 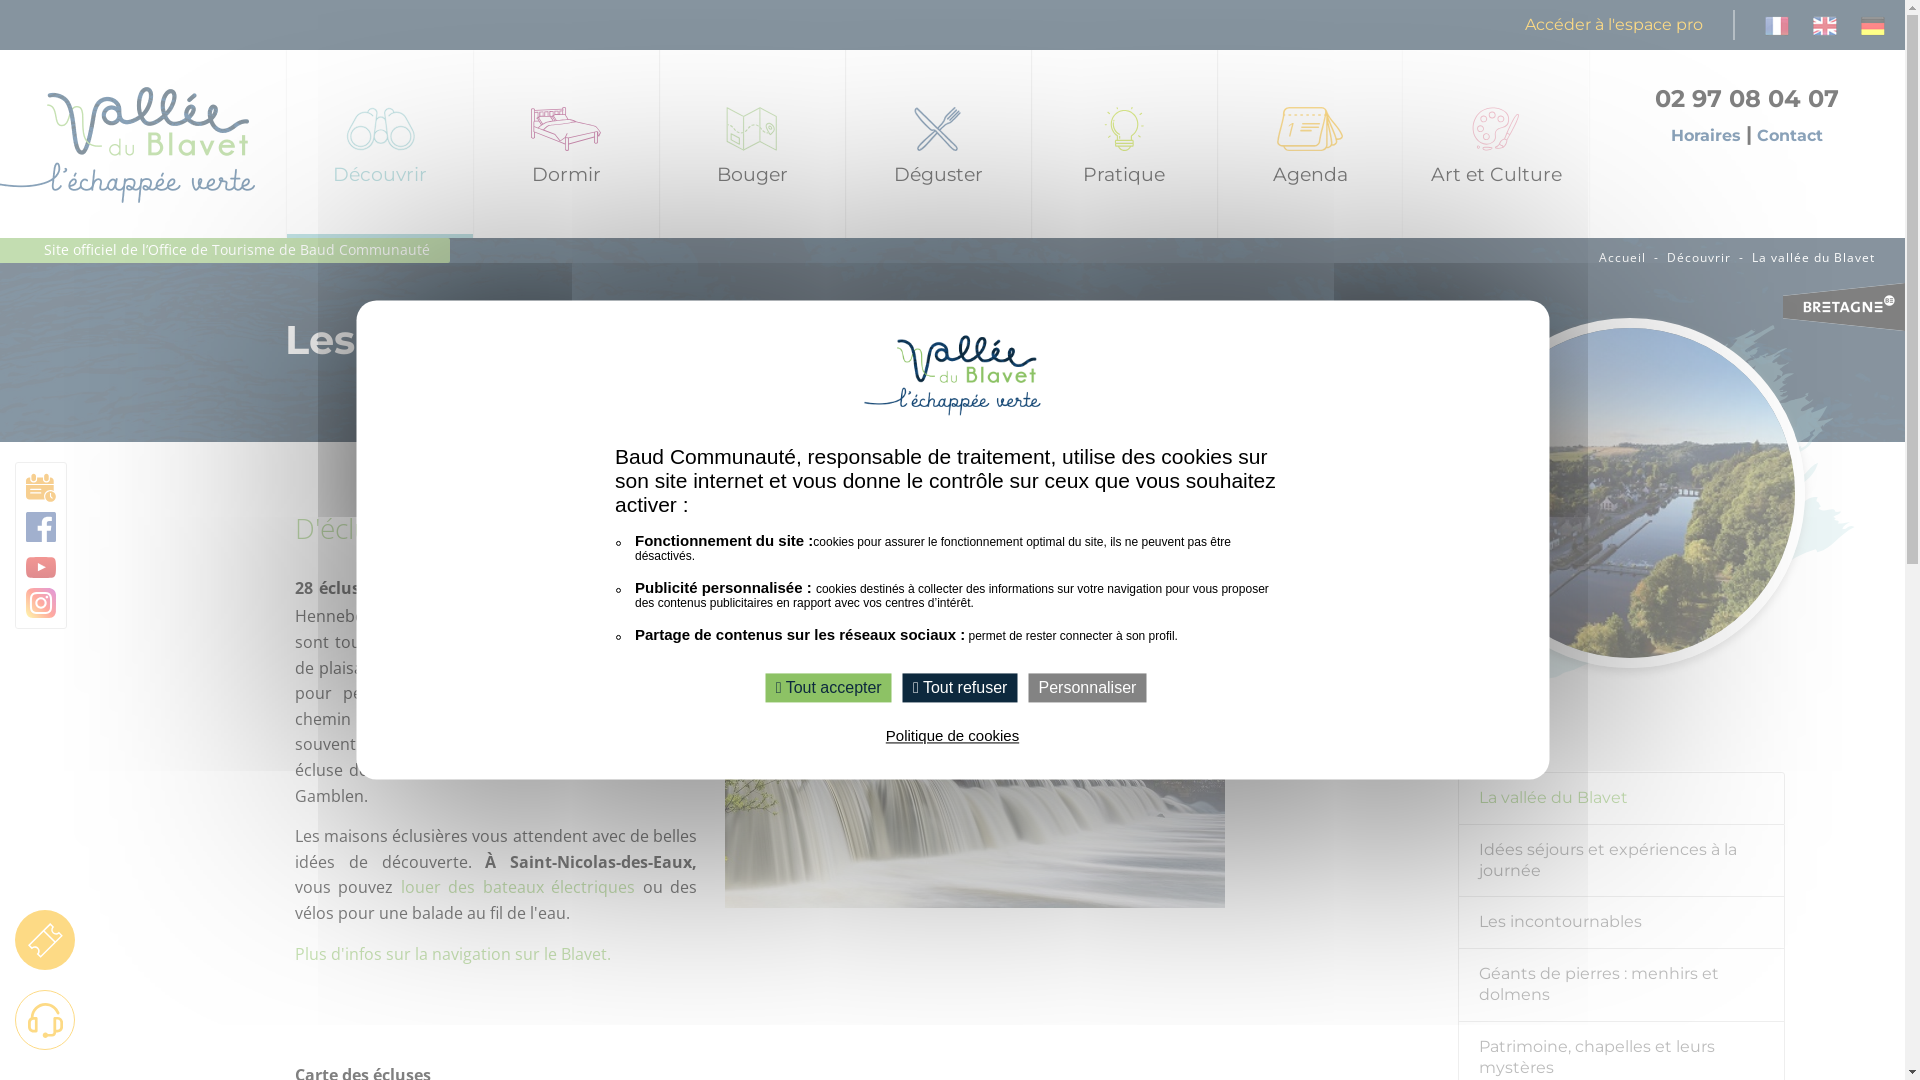 I want to click on Aires de jeux pour petits et grands, so click(x=752, y=720).